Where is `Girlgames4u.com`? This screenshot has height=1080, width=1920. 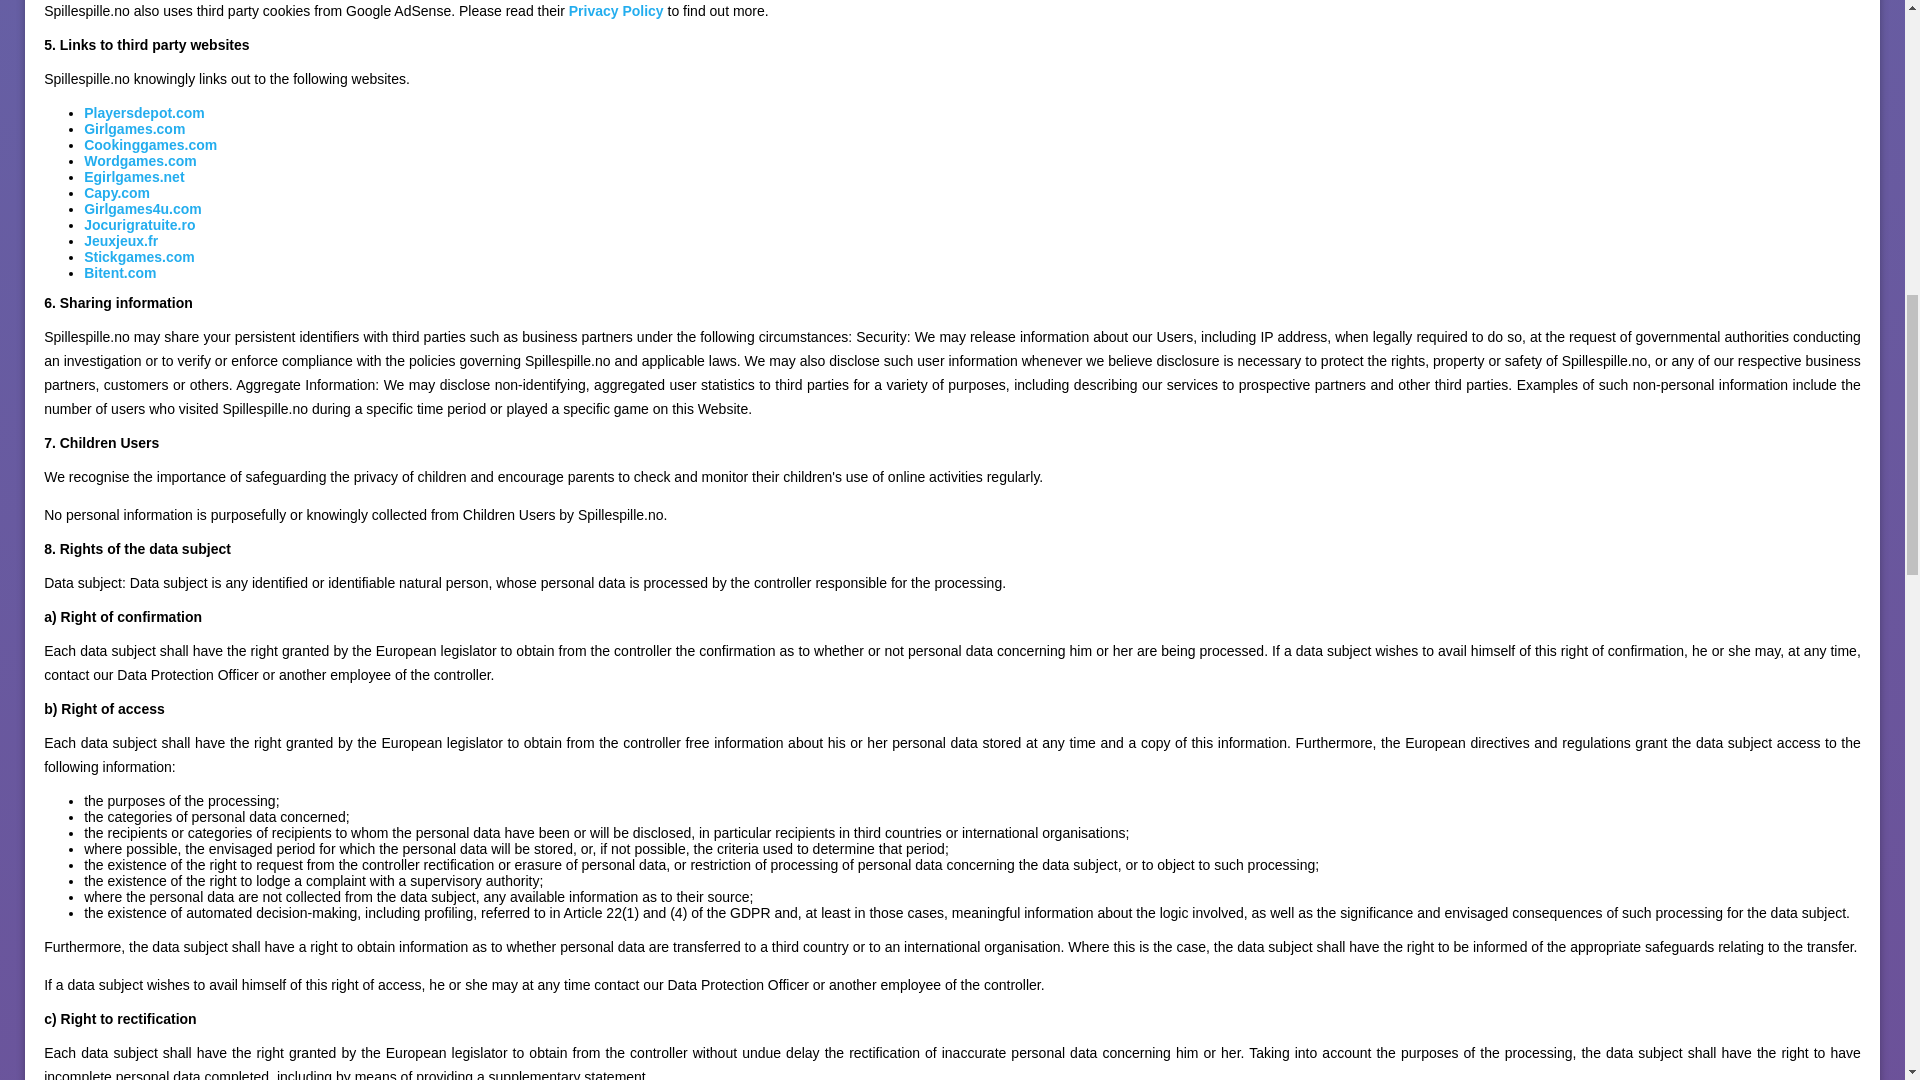 Girlgames4u.com is located at coordinates (142, 208).